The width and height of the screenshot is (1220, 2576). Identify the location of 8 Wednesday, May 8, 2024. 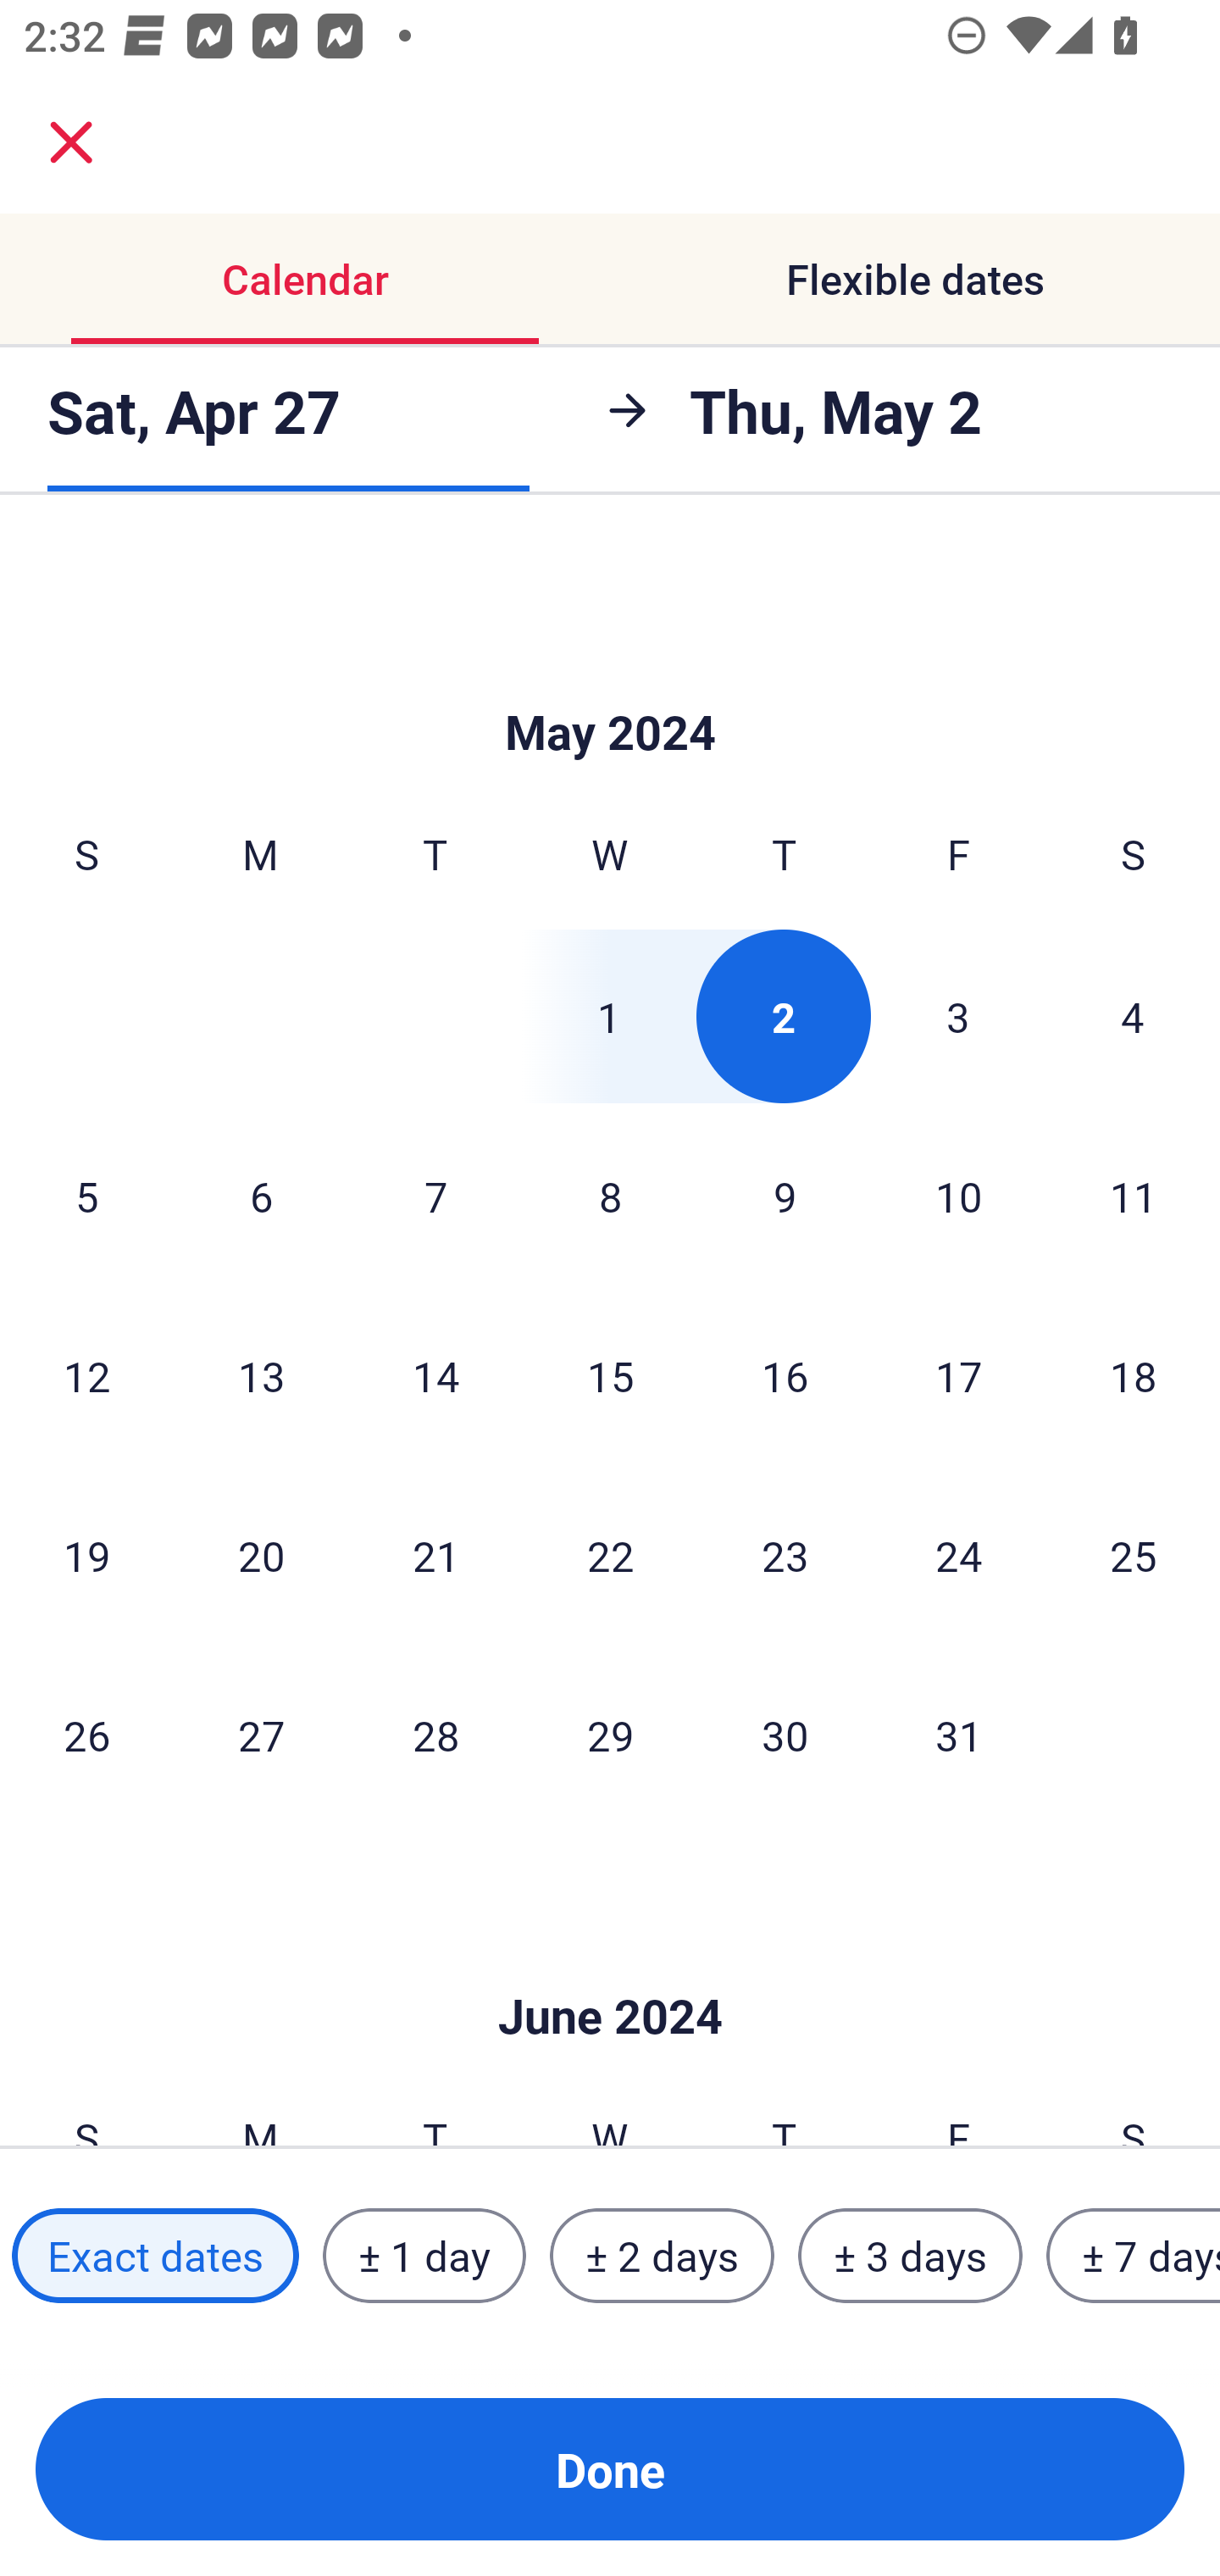
(610, 1196).